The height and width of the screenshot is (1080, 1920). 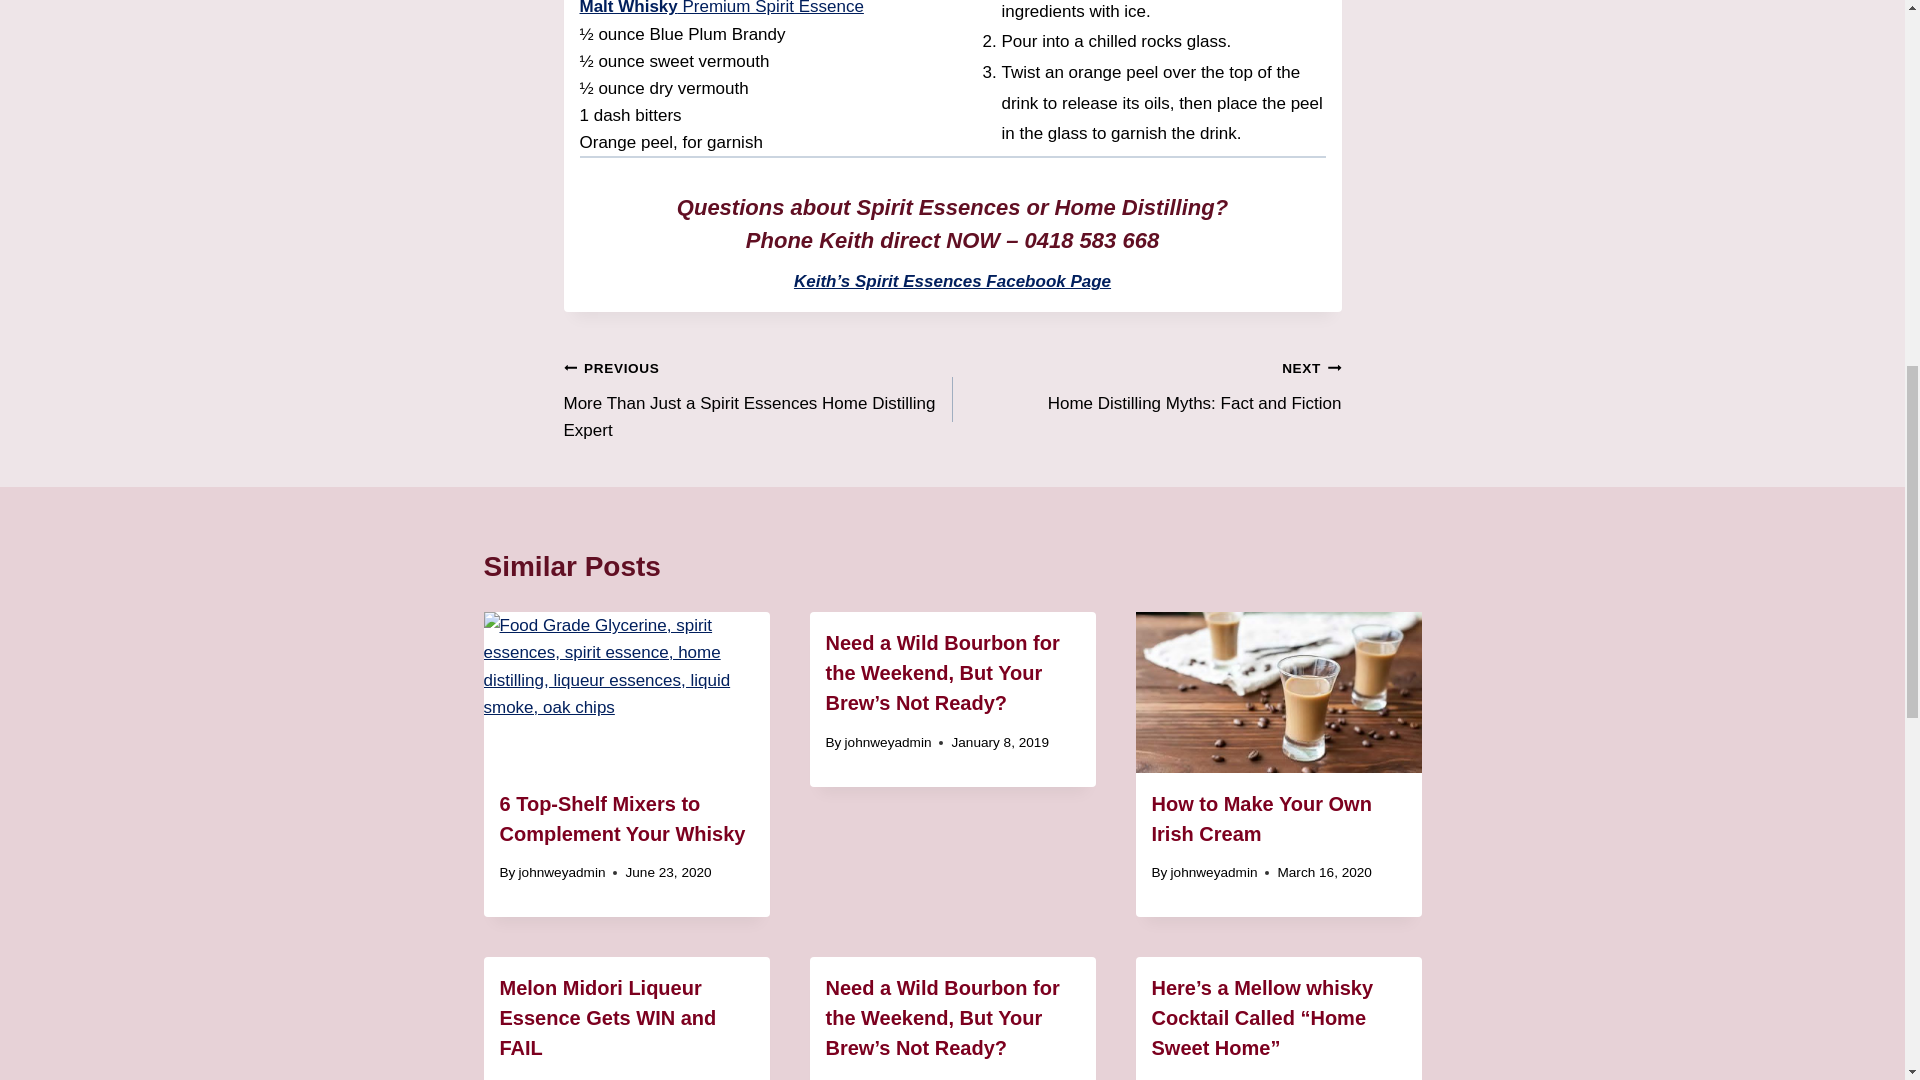 What do you see at coordinates (1146, 385) in the screenshot?
I see `Grainge Single Malt Whisky Premium Spirit Essence` at bounding box center [1146, 385].